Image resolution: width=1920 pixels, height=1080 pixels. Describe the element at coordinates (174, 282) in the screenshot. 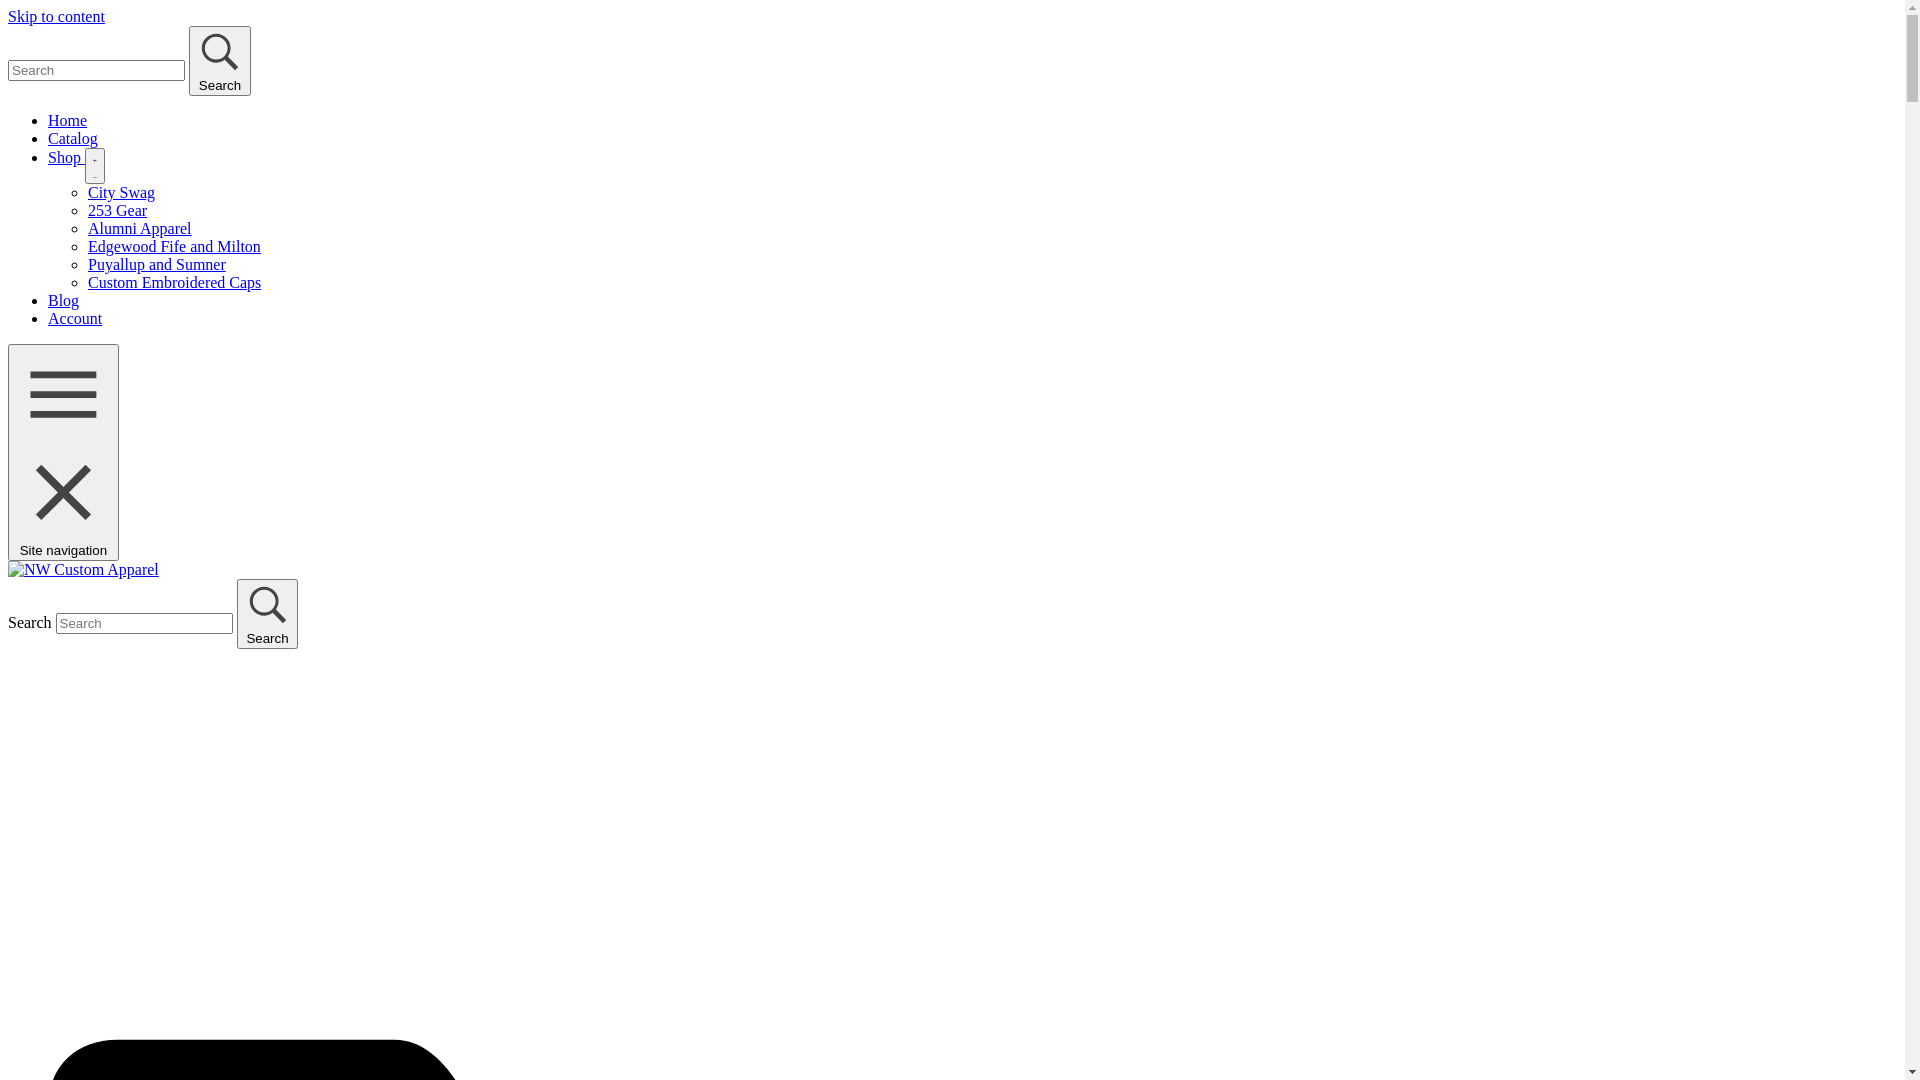

I see `Custom Embroidered Caps` at that location.